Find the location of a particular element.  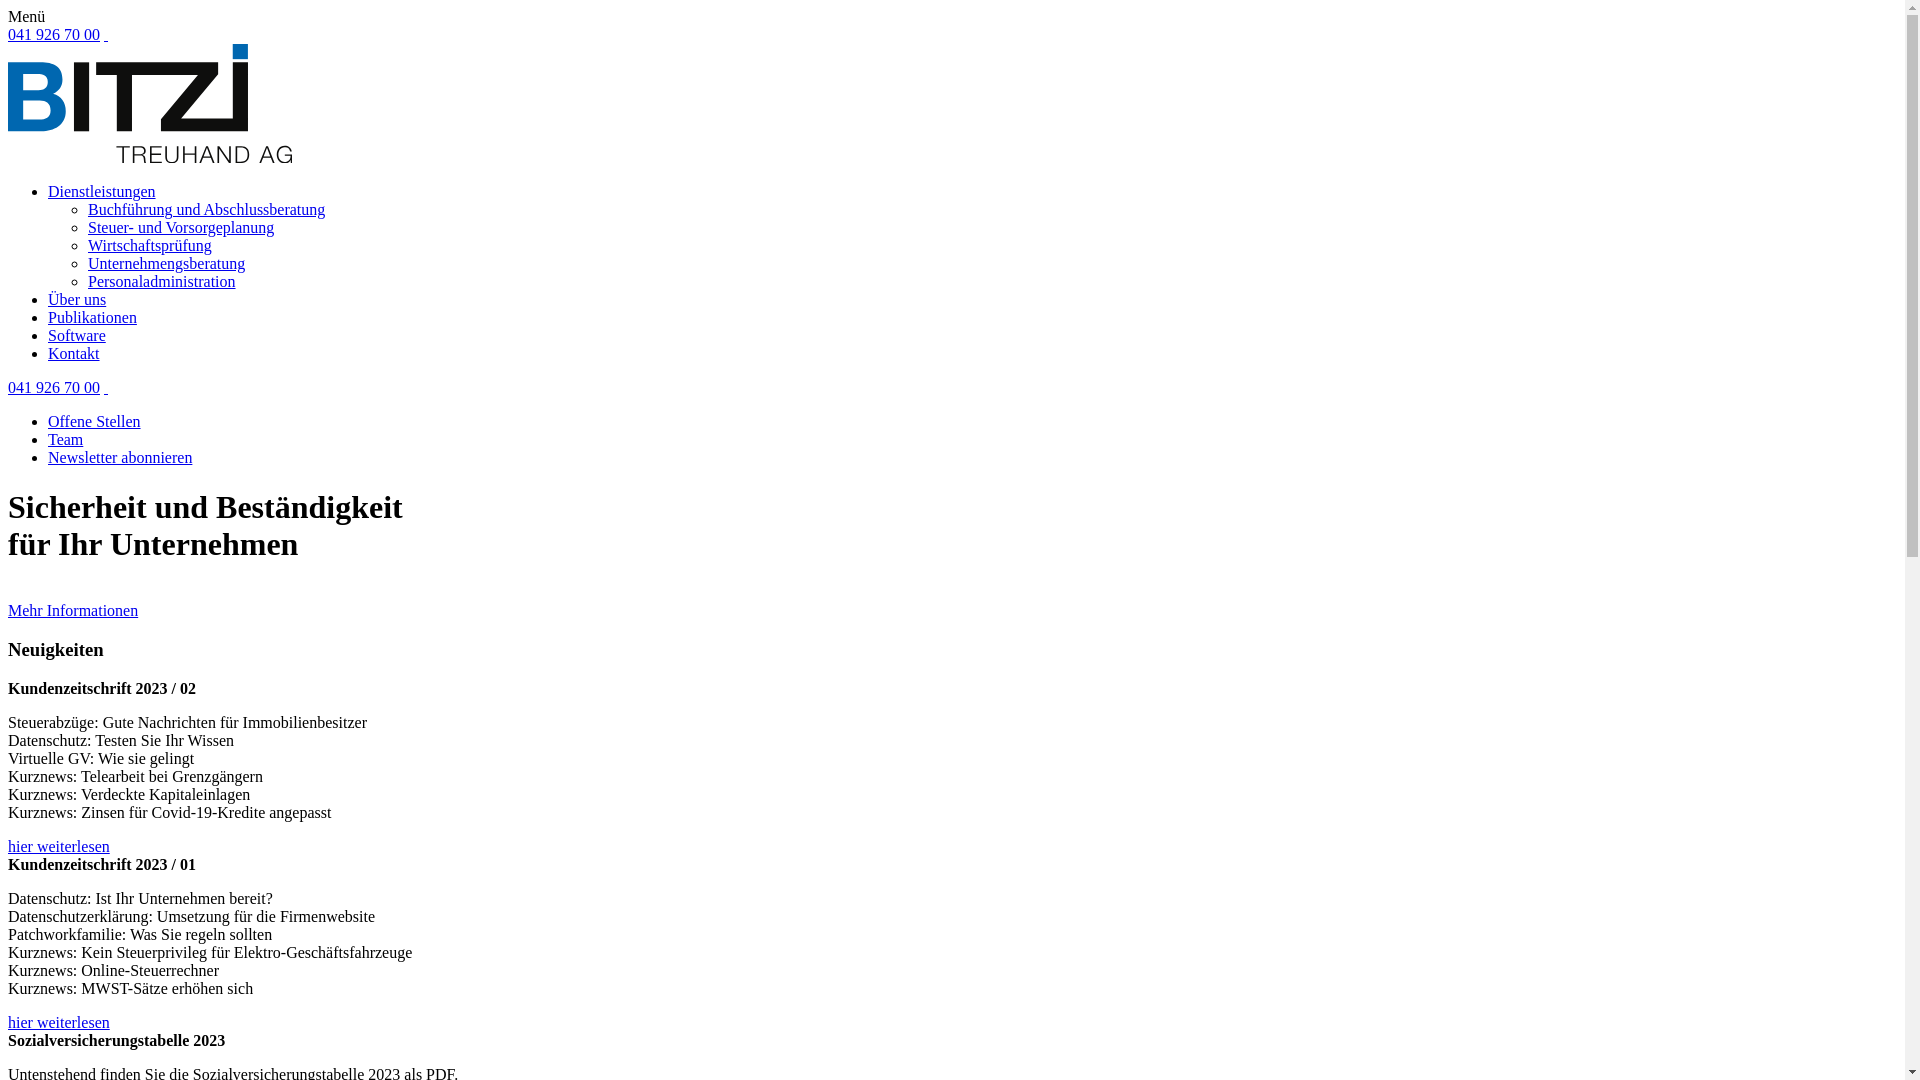

Software is located at coordinates (77, 336).